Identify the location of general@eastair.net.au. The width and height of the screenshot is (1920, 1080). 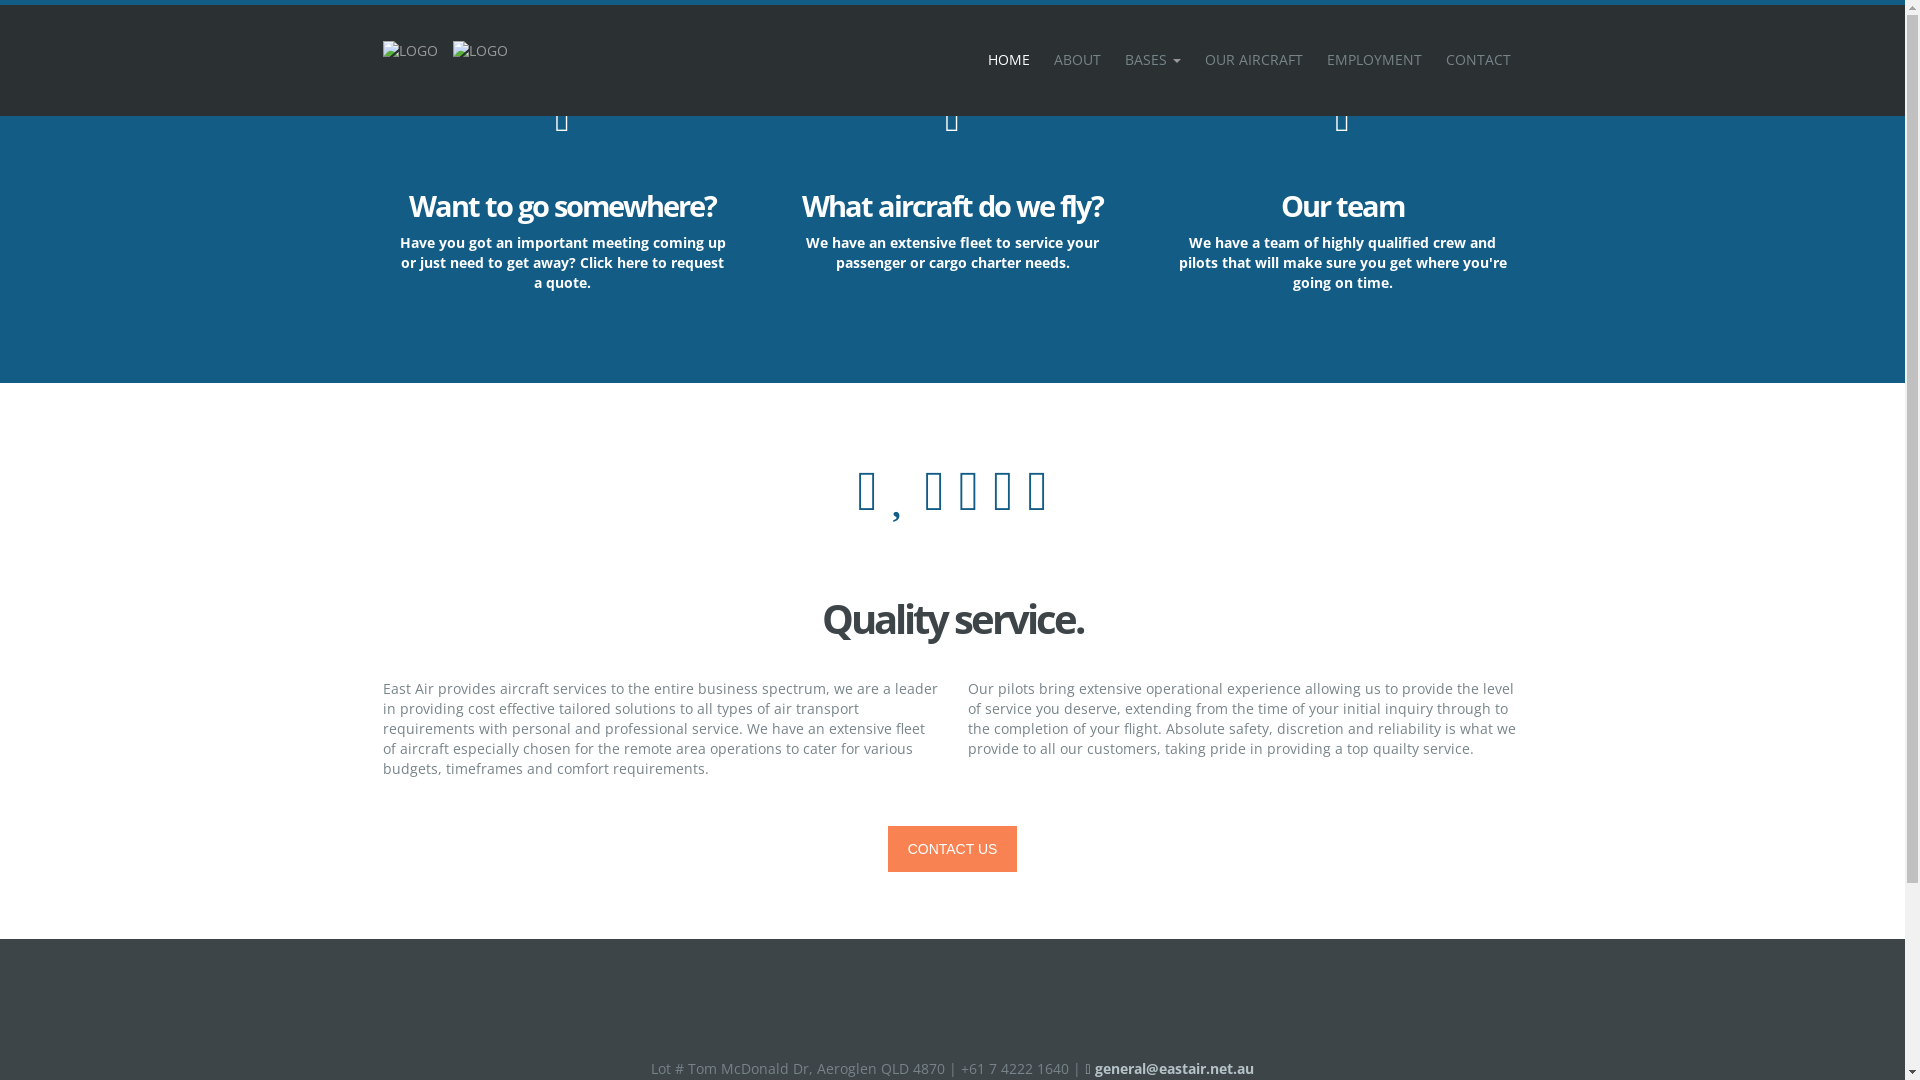
(1169, 1068).